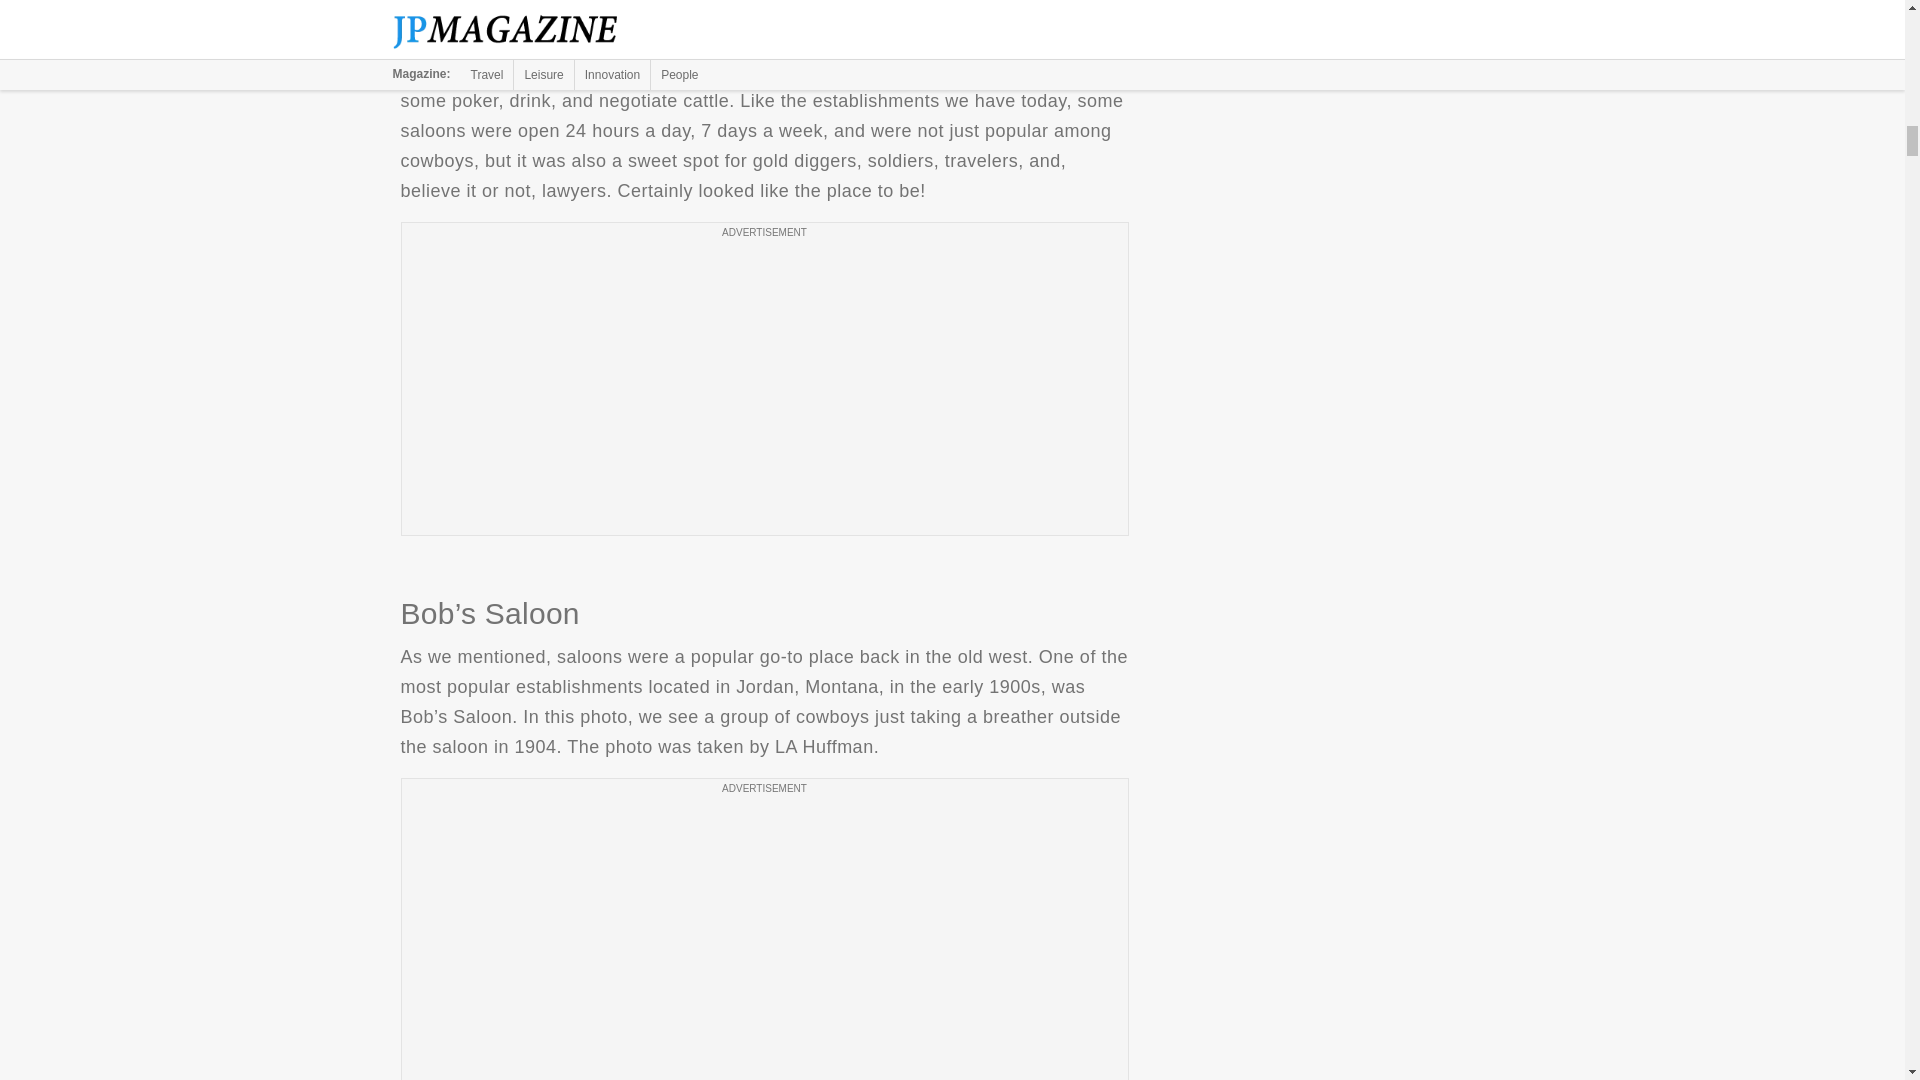  What do you see at coordinates (764, 10) in the screenshot?
I see `Old Tasacosa, Northern Texas` at bounding box center [764, 10].